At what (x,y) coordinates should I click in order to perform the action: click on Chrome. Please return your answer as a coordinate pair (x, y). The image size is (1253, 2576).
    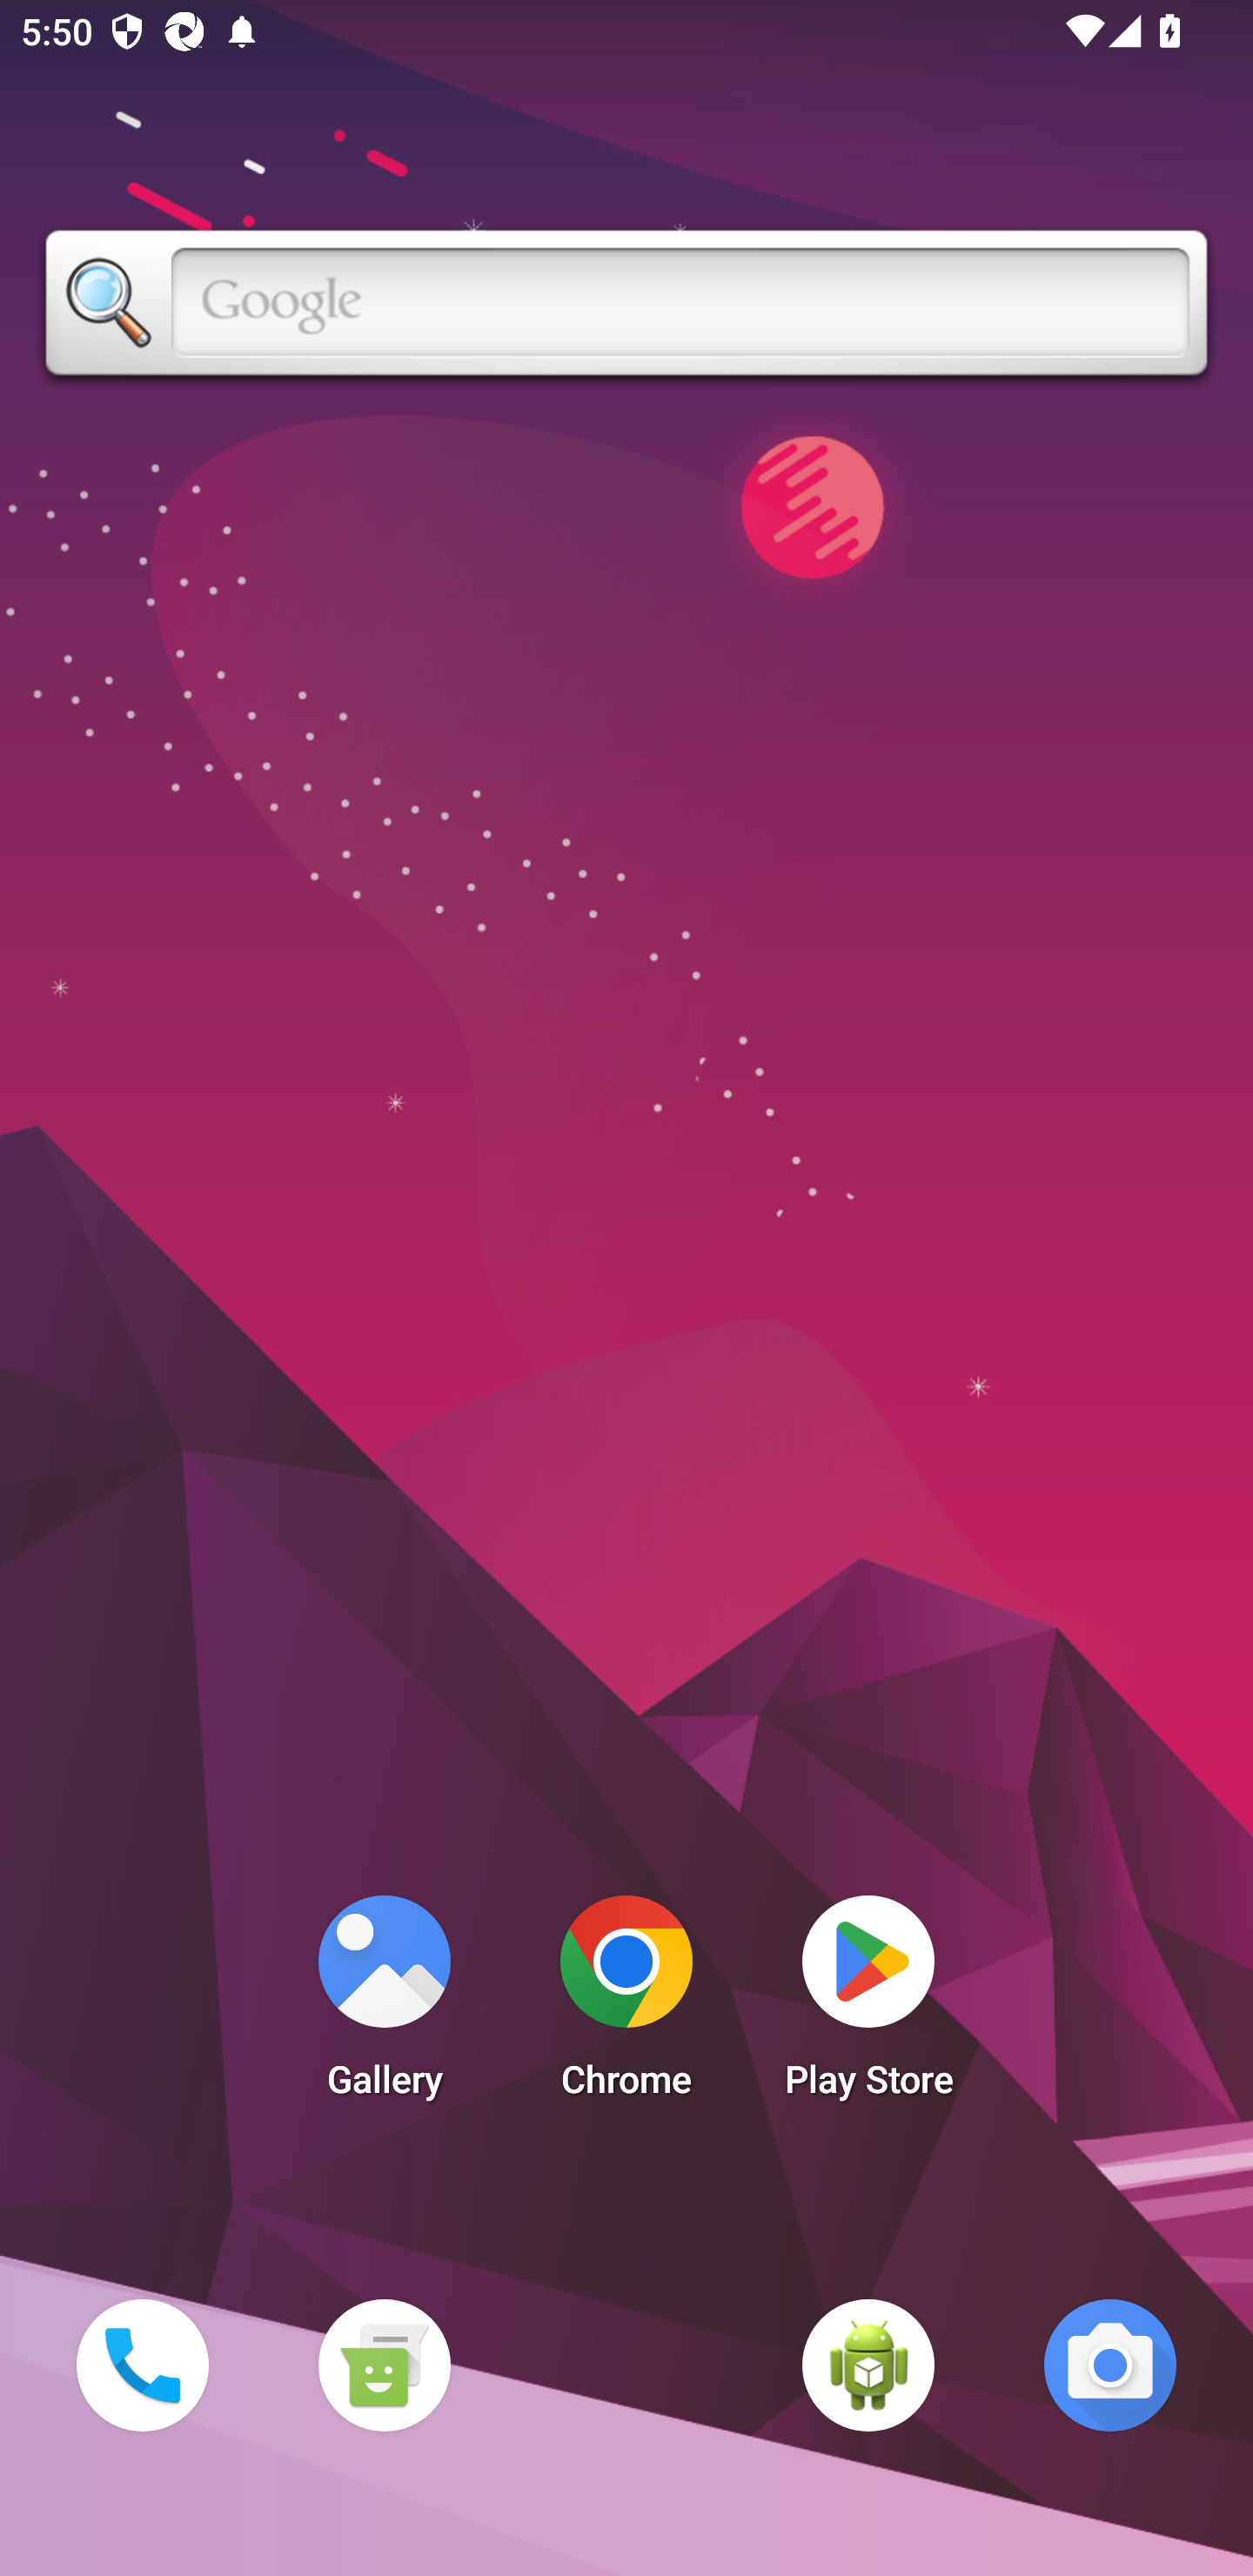
    Looking at the image, I should click on (626, 2005).